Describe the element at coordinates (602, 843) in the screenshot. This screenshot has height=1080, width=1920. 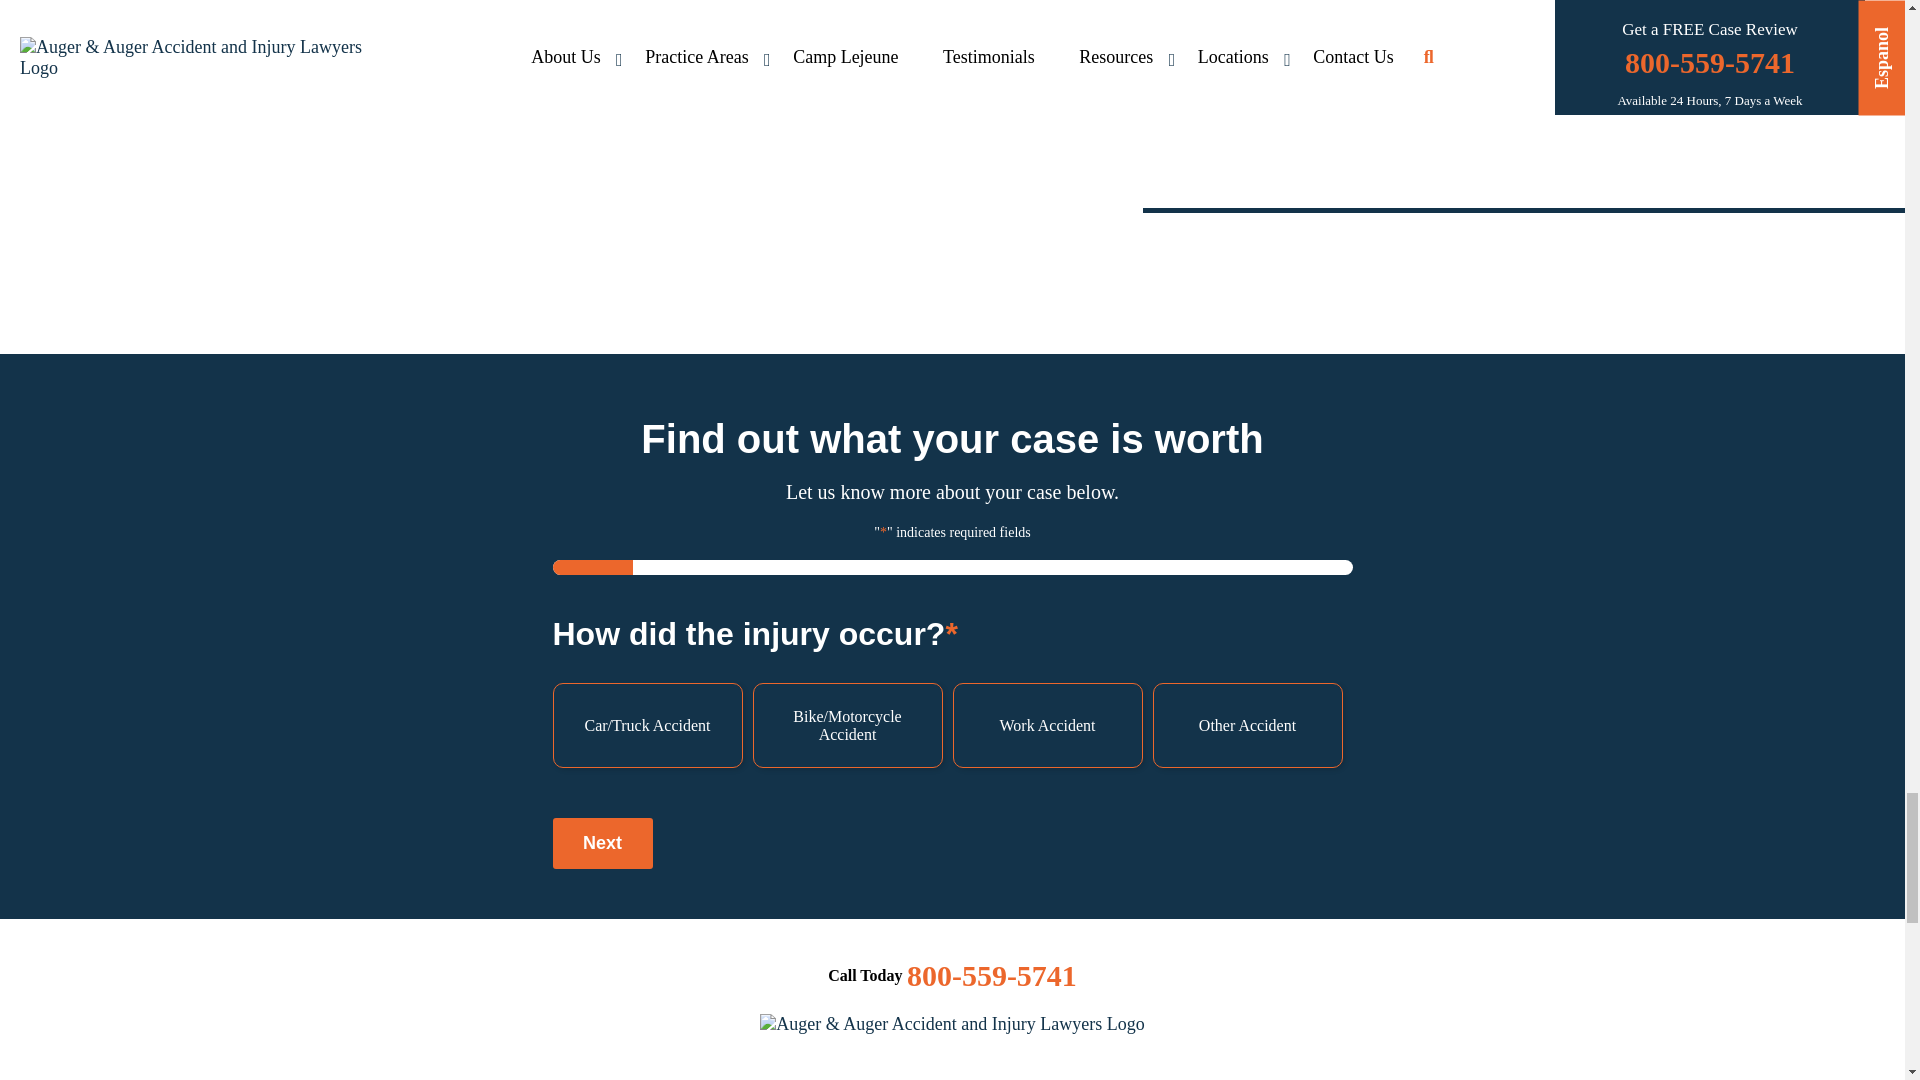
I see `Next` at that location.